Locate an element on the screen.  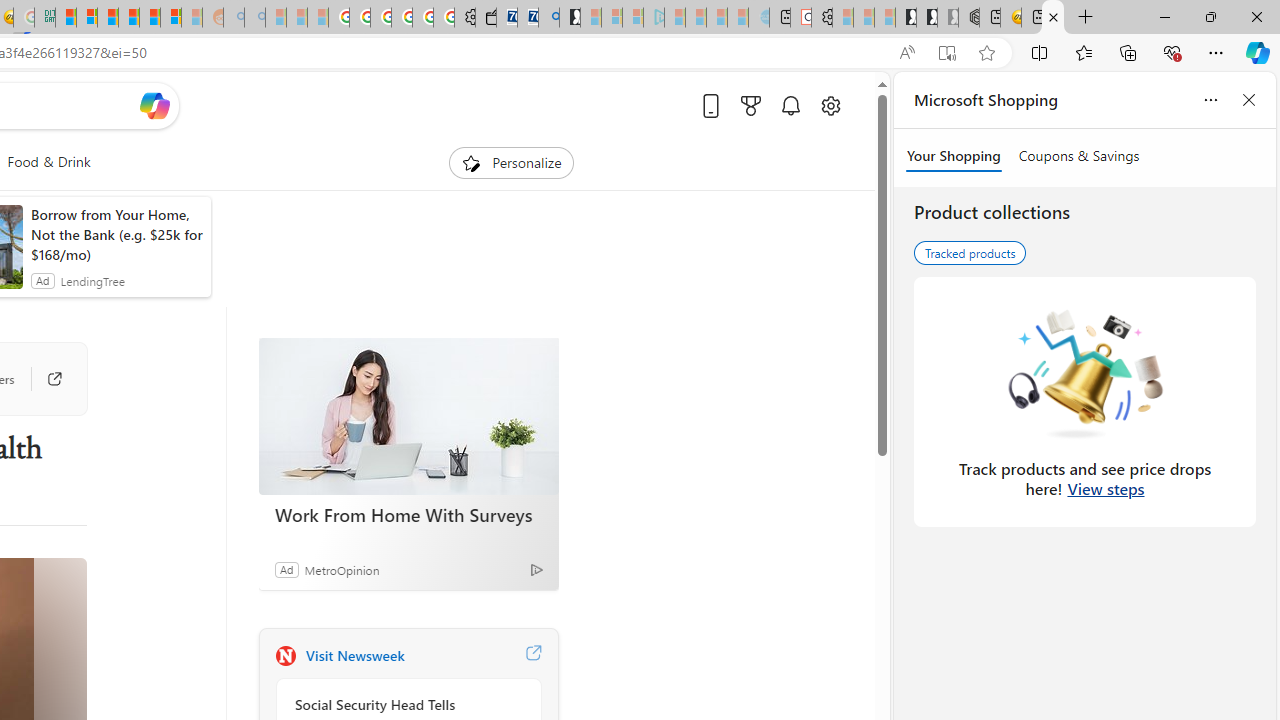
Close is located at coordinates (1256, 16).